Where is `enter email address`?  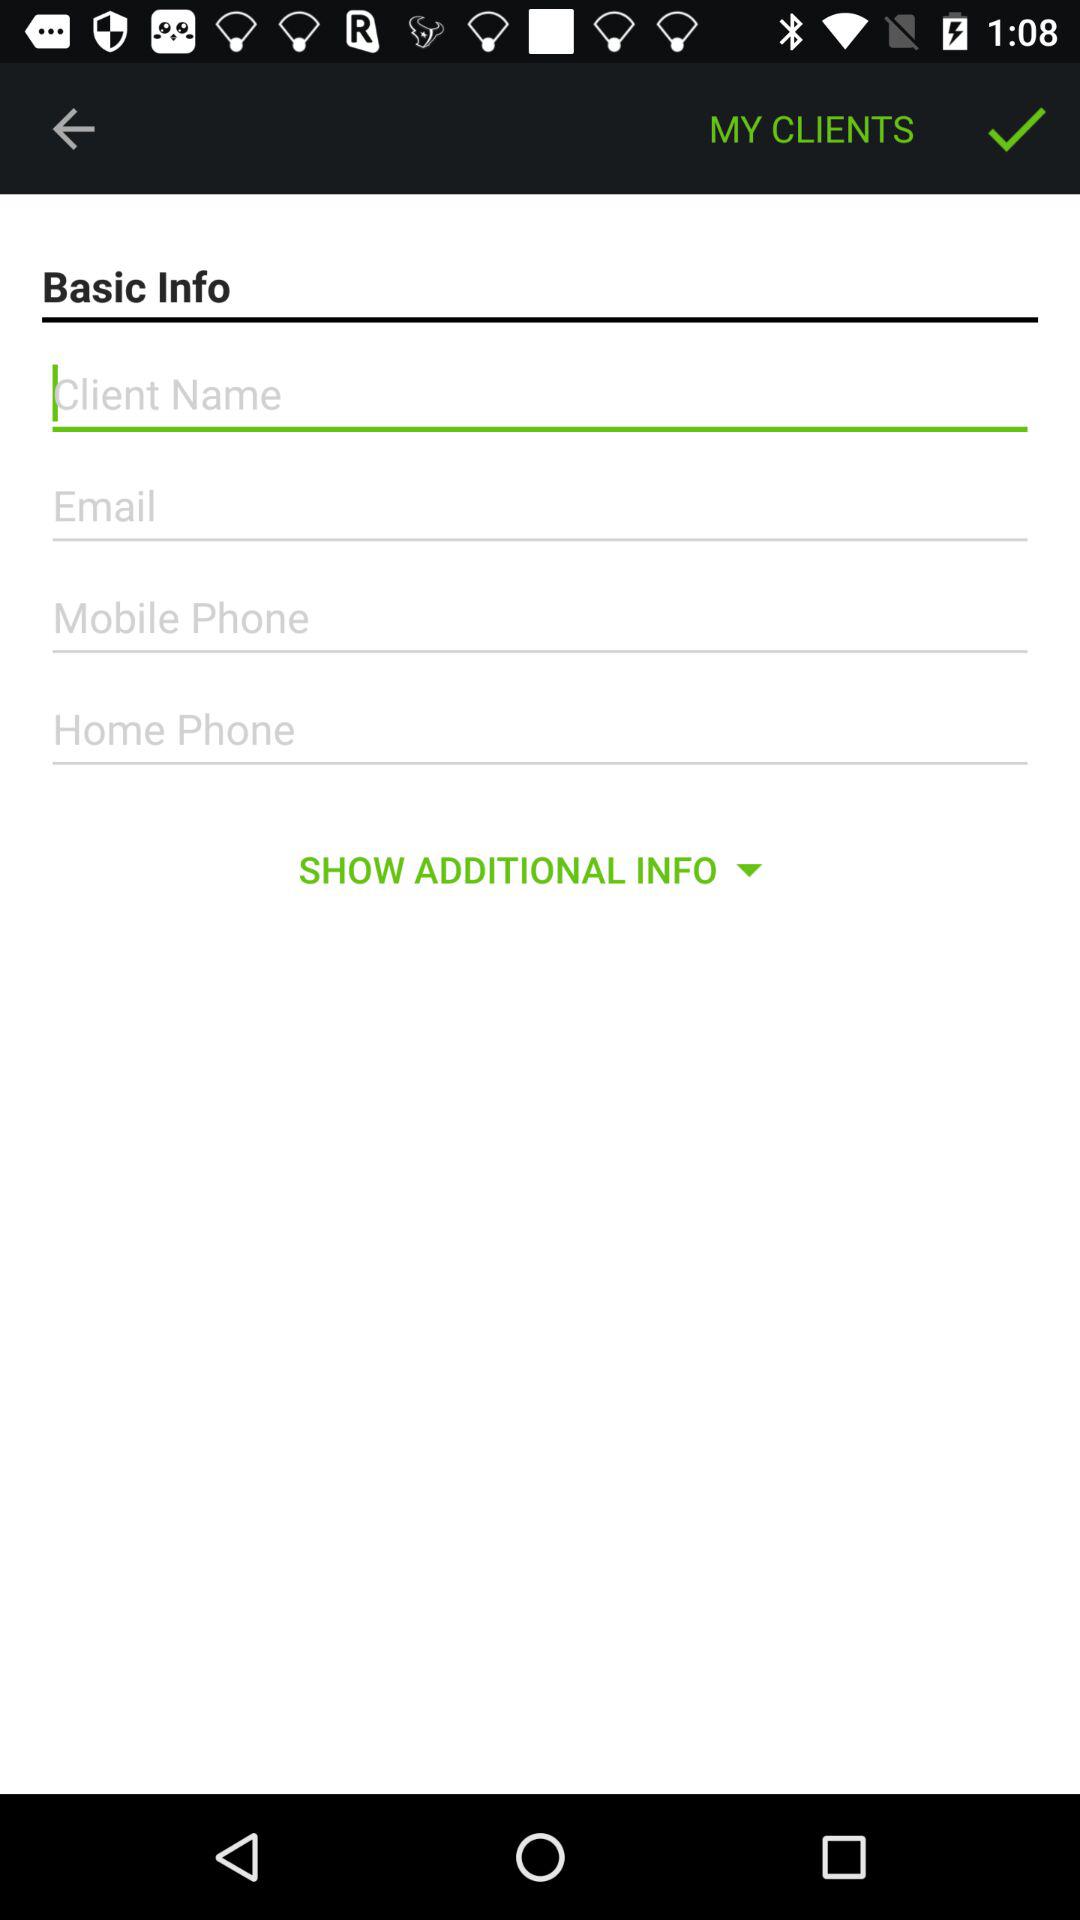 enter email address is located at coordinates (540, 506).